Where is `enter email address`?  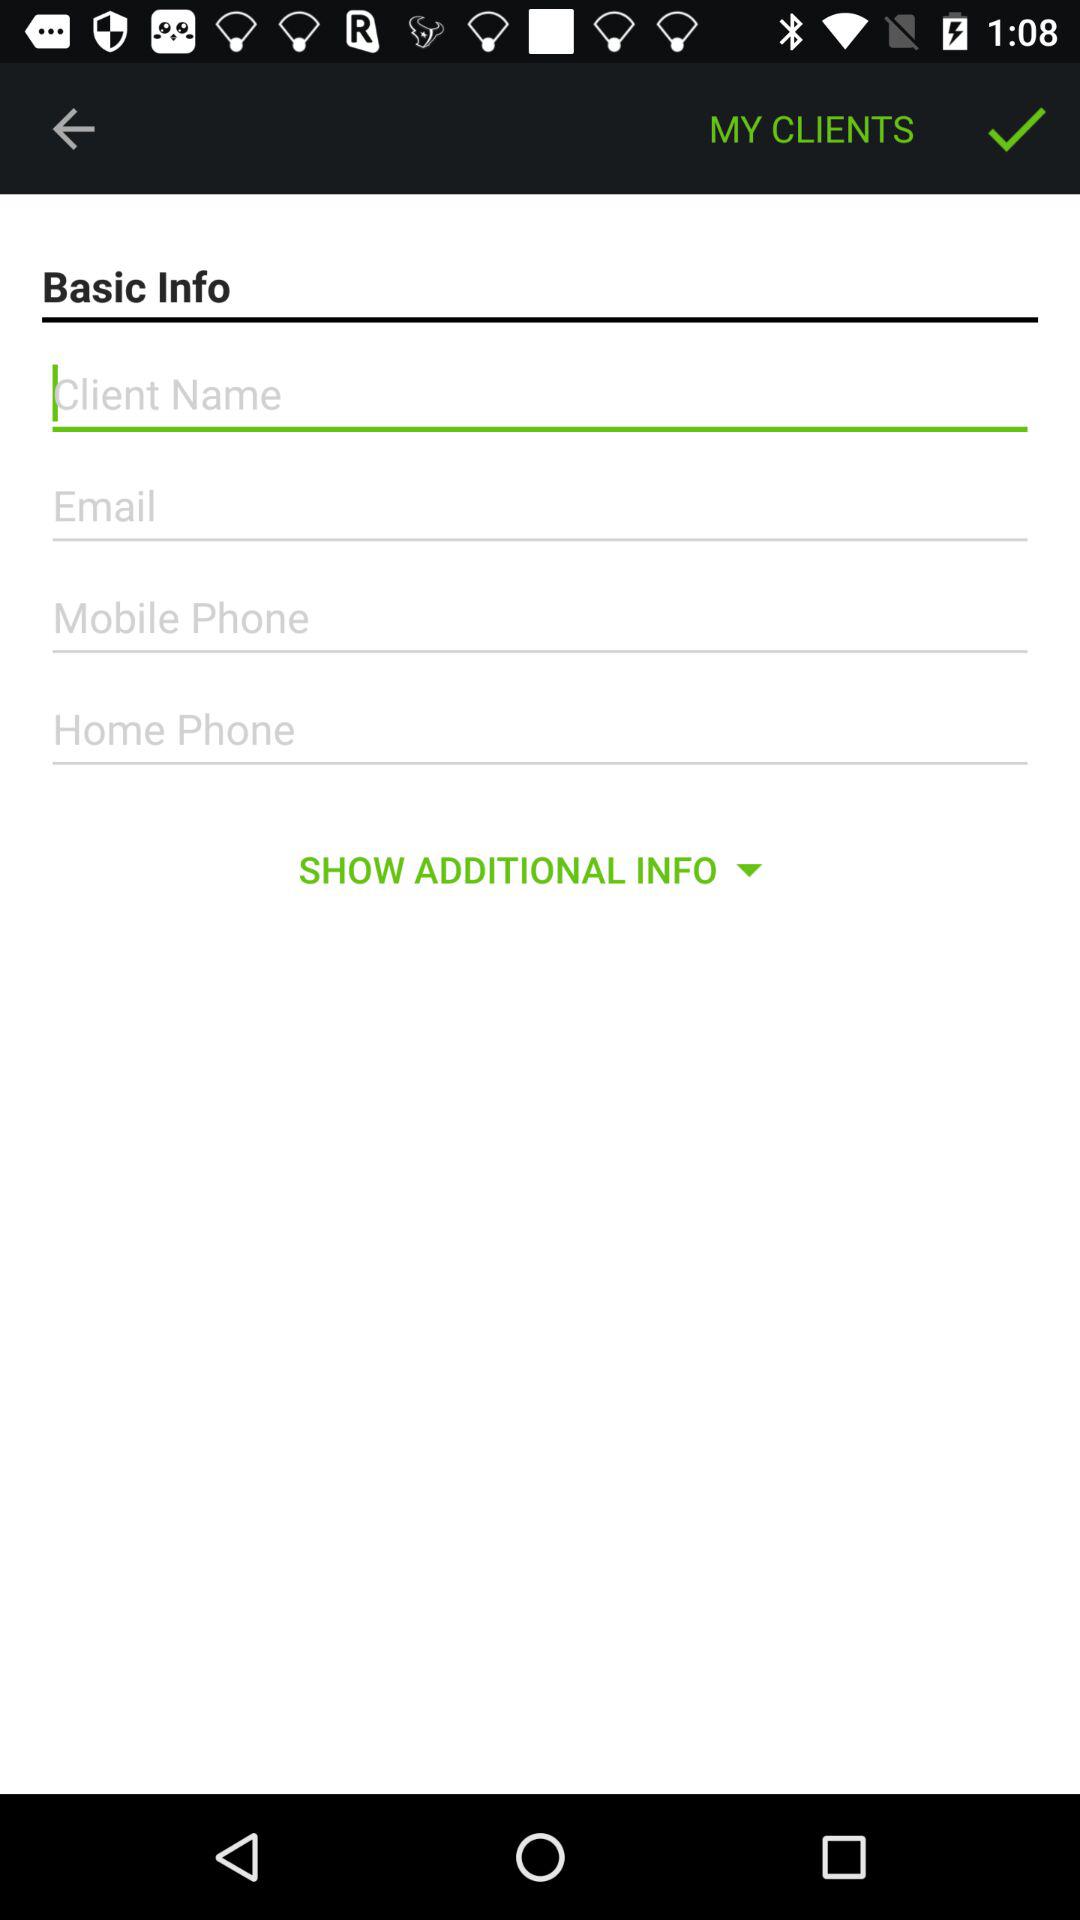 enter email address is located at coordinates (540, 506).